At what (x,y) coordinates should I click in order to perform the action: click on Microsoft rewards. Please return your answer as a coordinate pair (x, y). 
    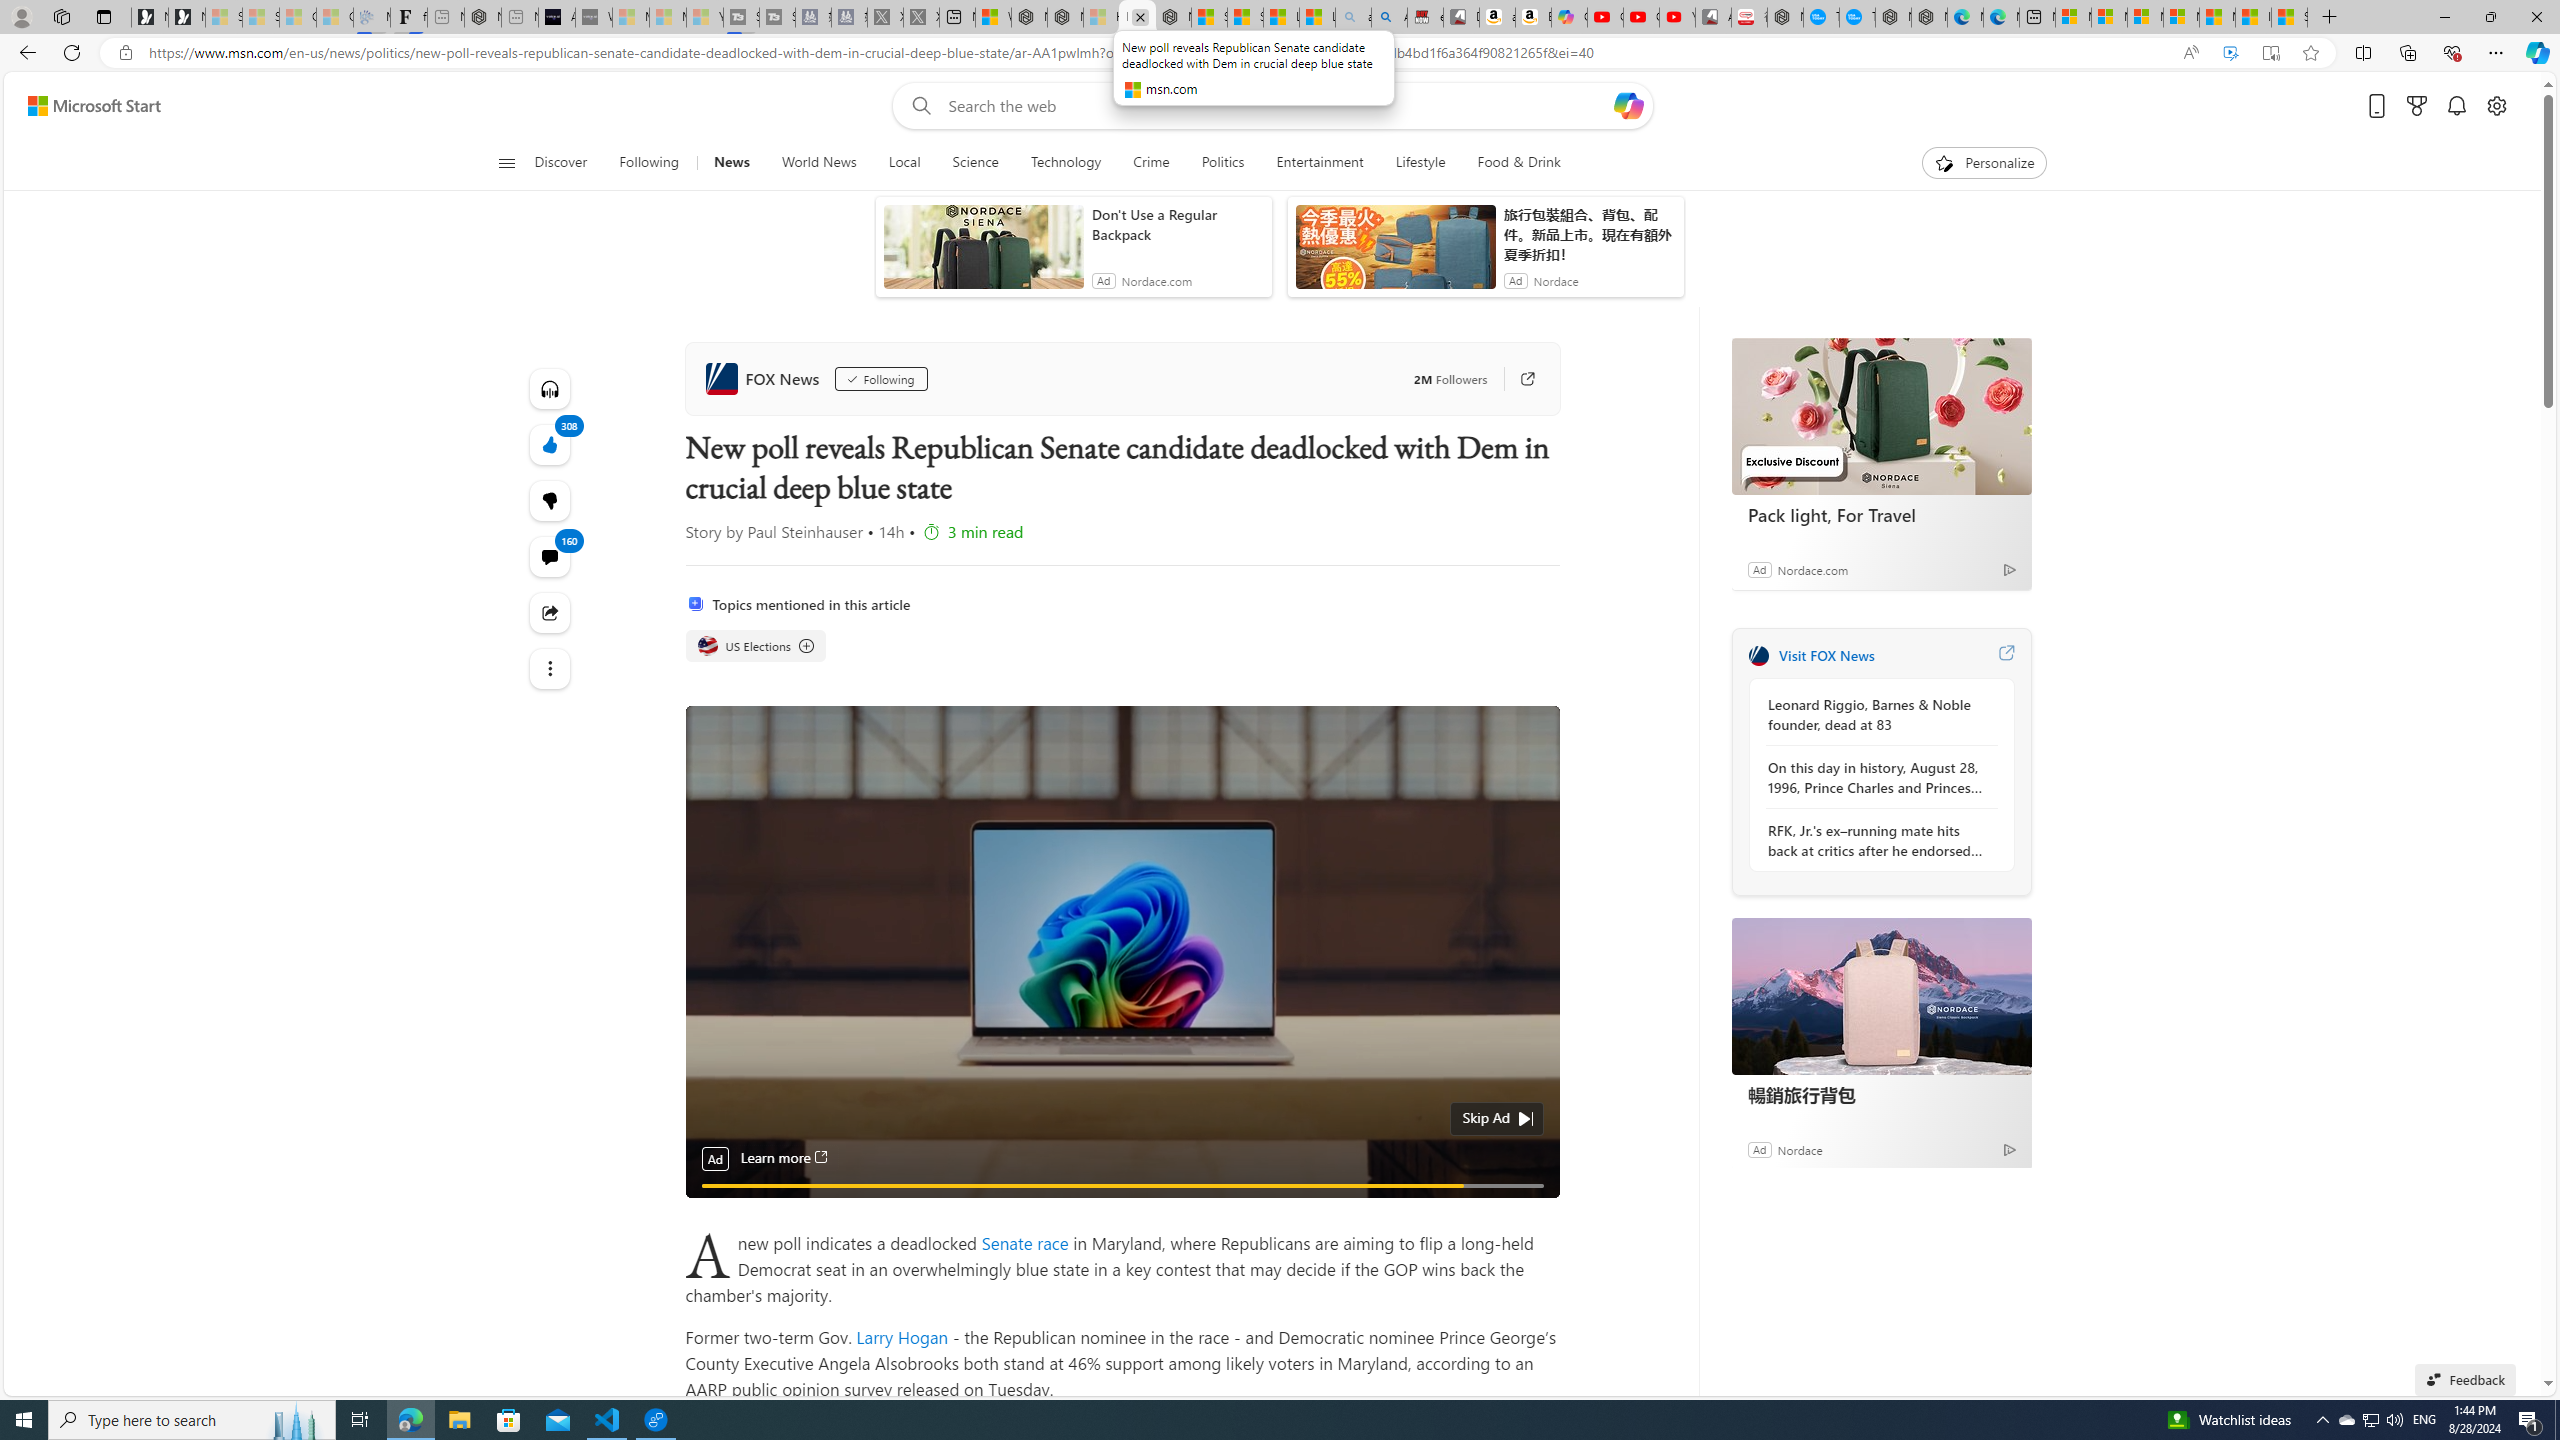
    Looking at the image, I should click on (2416, 106).